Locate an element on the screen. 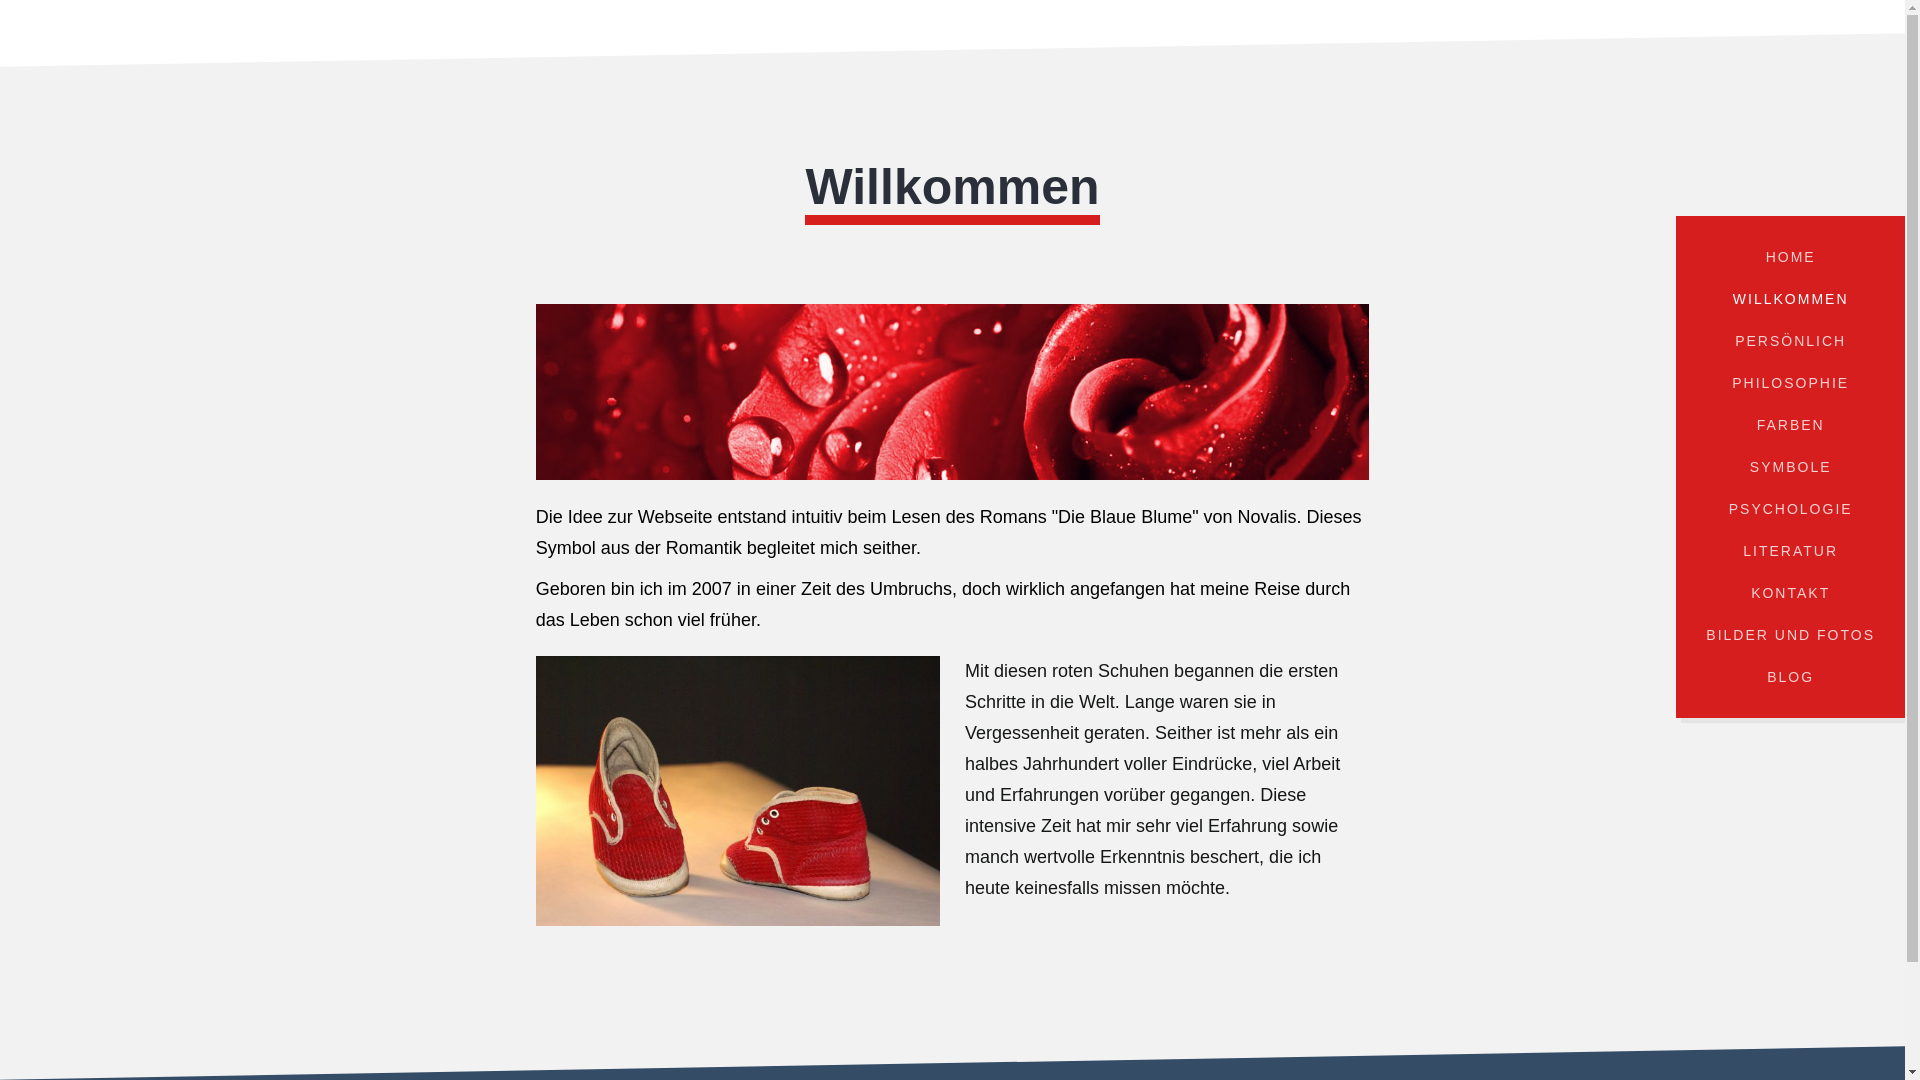  BLOG is located at coordinates (1790, 677).